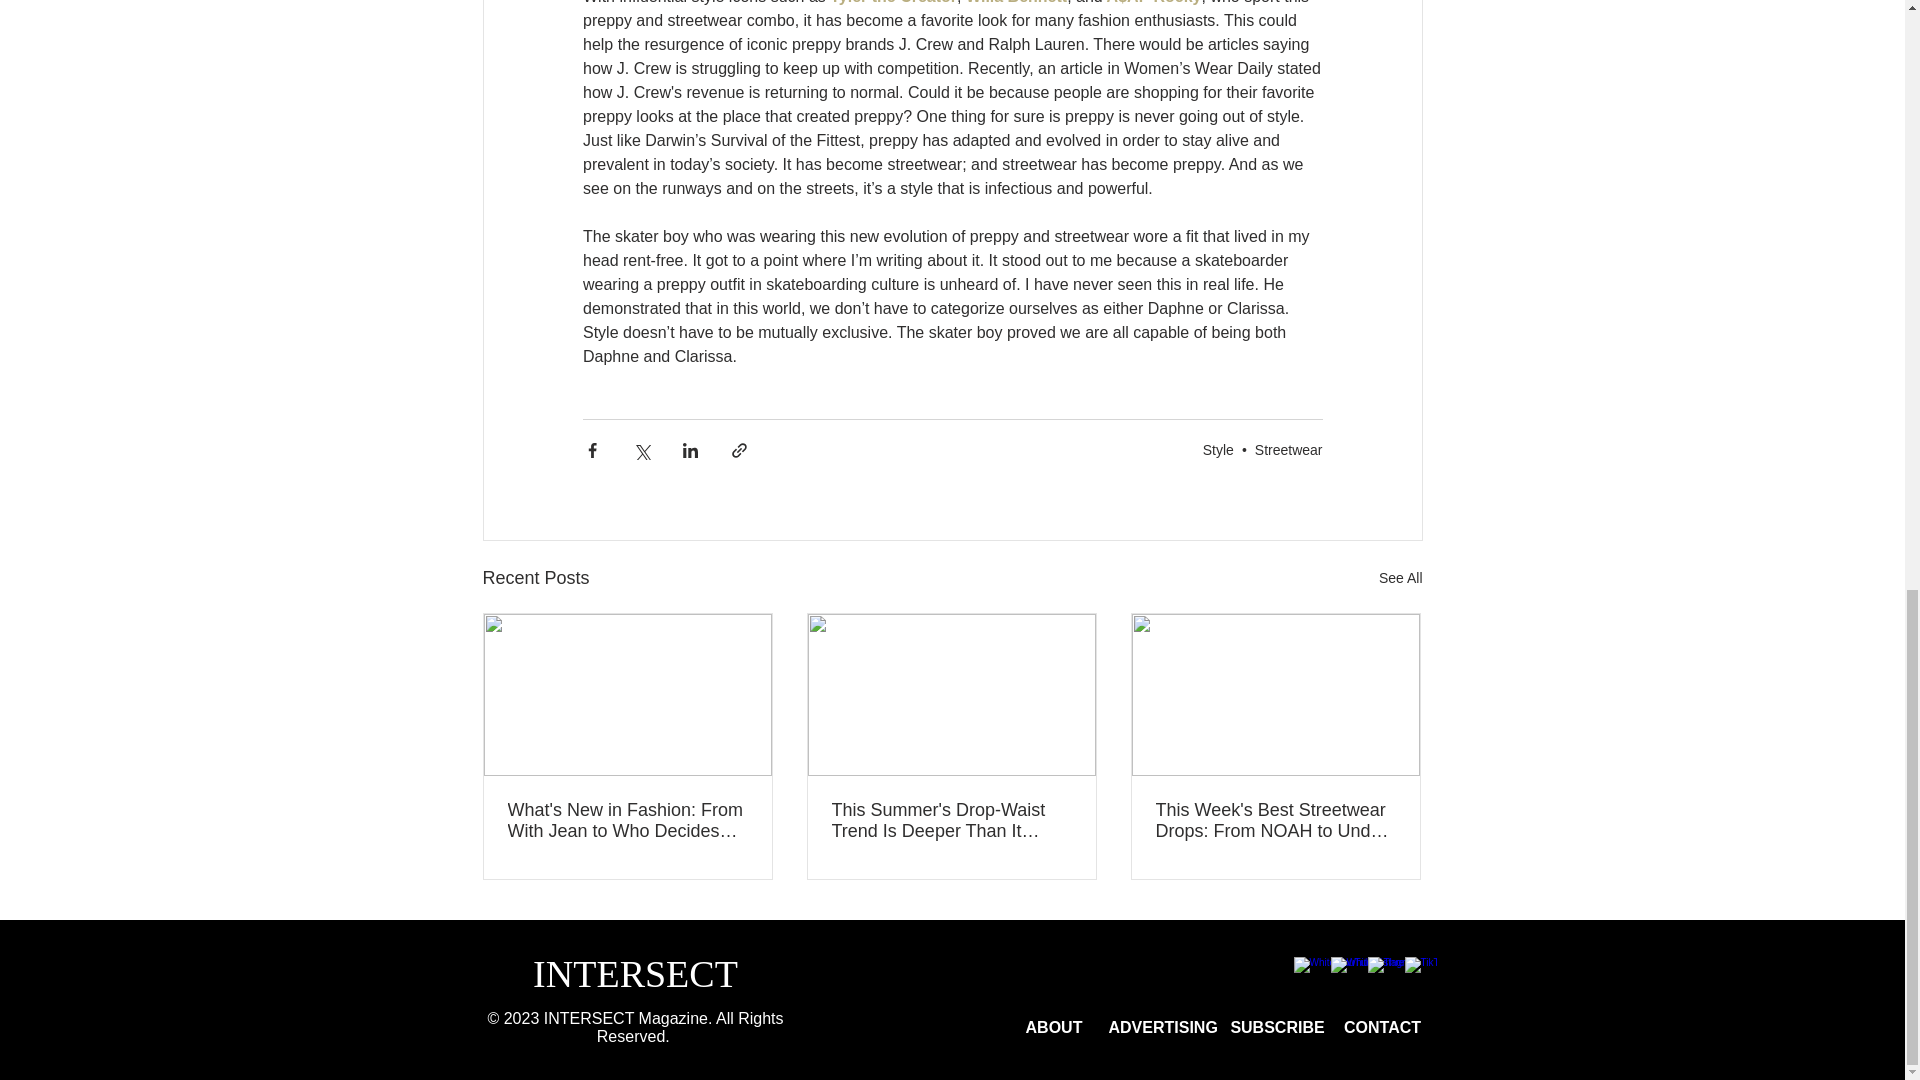 This screenshot has height=1080, width=1920. Describe the element at coordinates (951, 821) in the screenshot. I see `This Summer's Drop-Waist Trend Is Deeper Than It Seems` at that location.